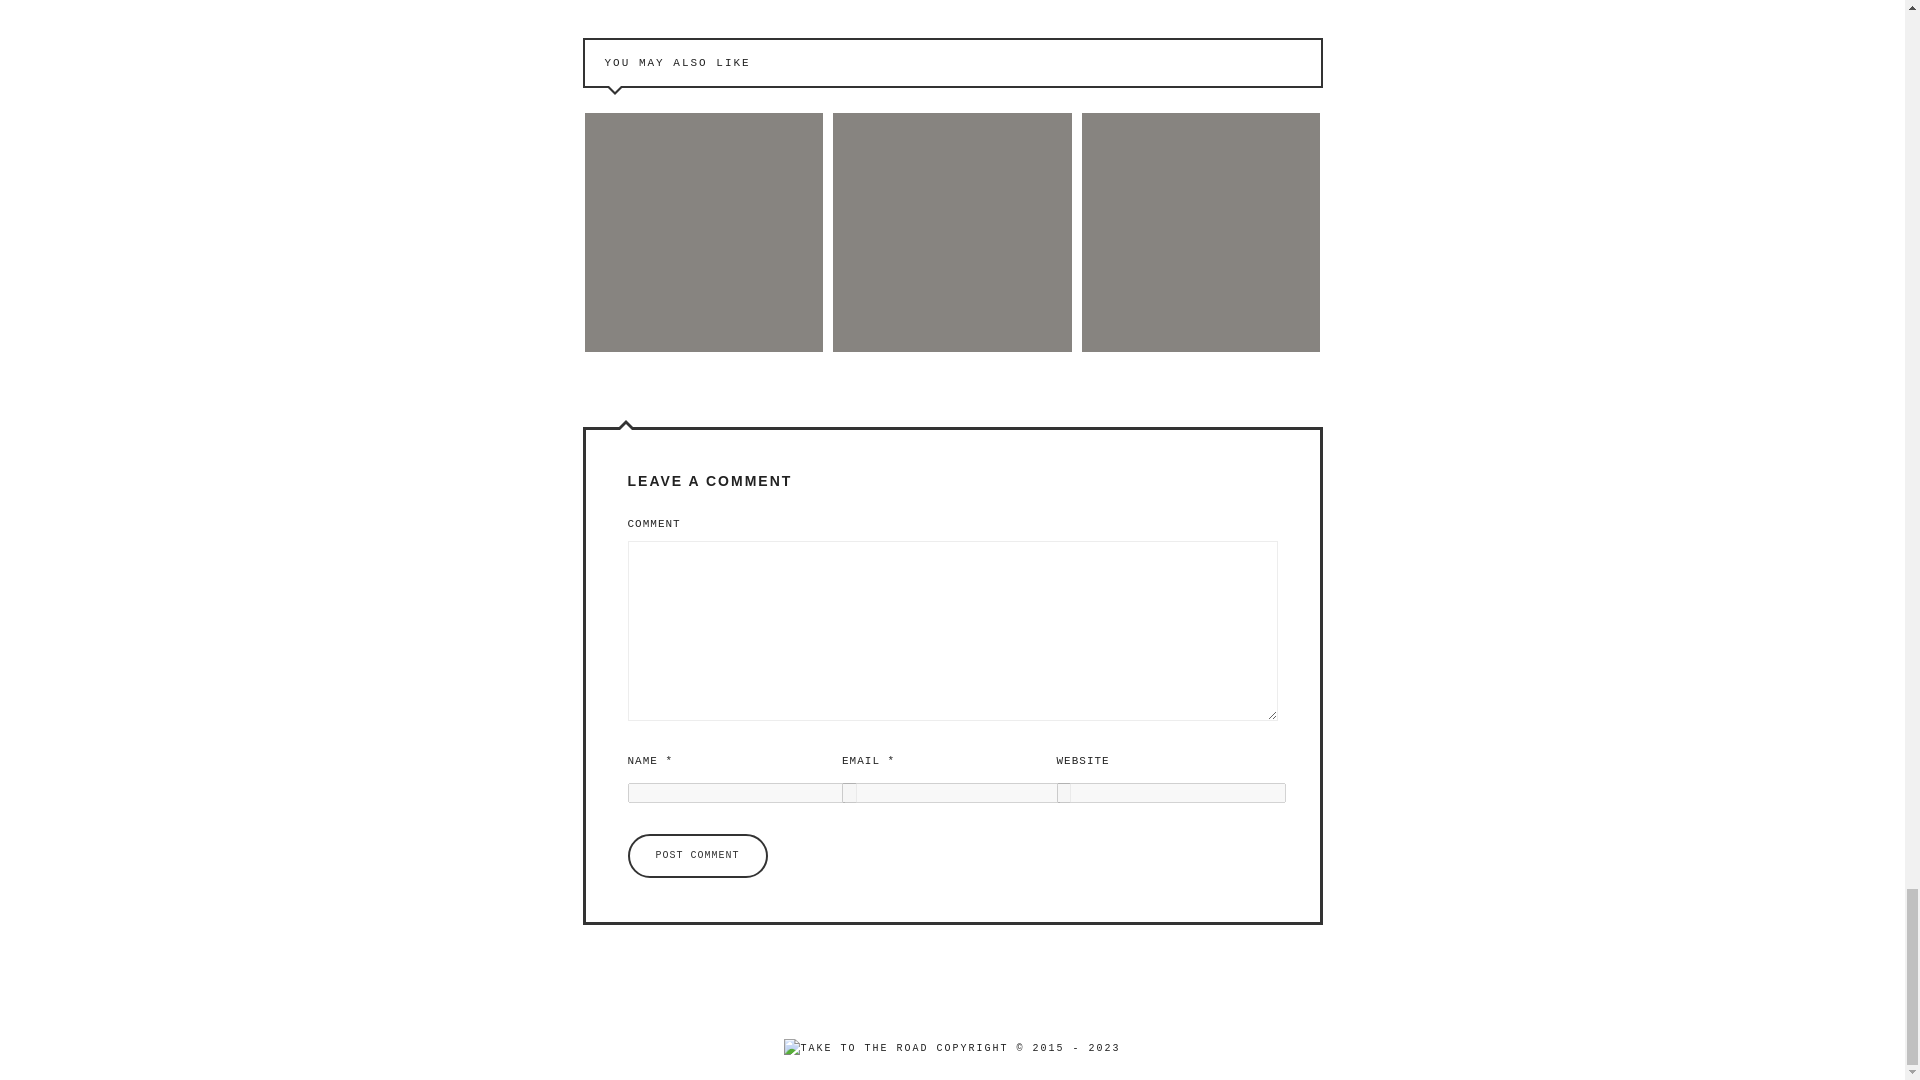 This screenshot has height=1080, width=1920. Describe the element at coordinates (698, 856) in the screenshot. I see `Post Comment` at that location.